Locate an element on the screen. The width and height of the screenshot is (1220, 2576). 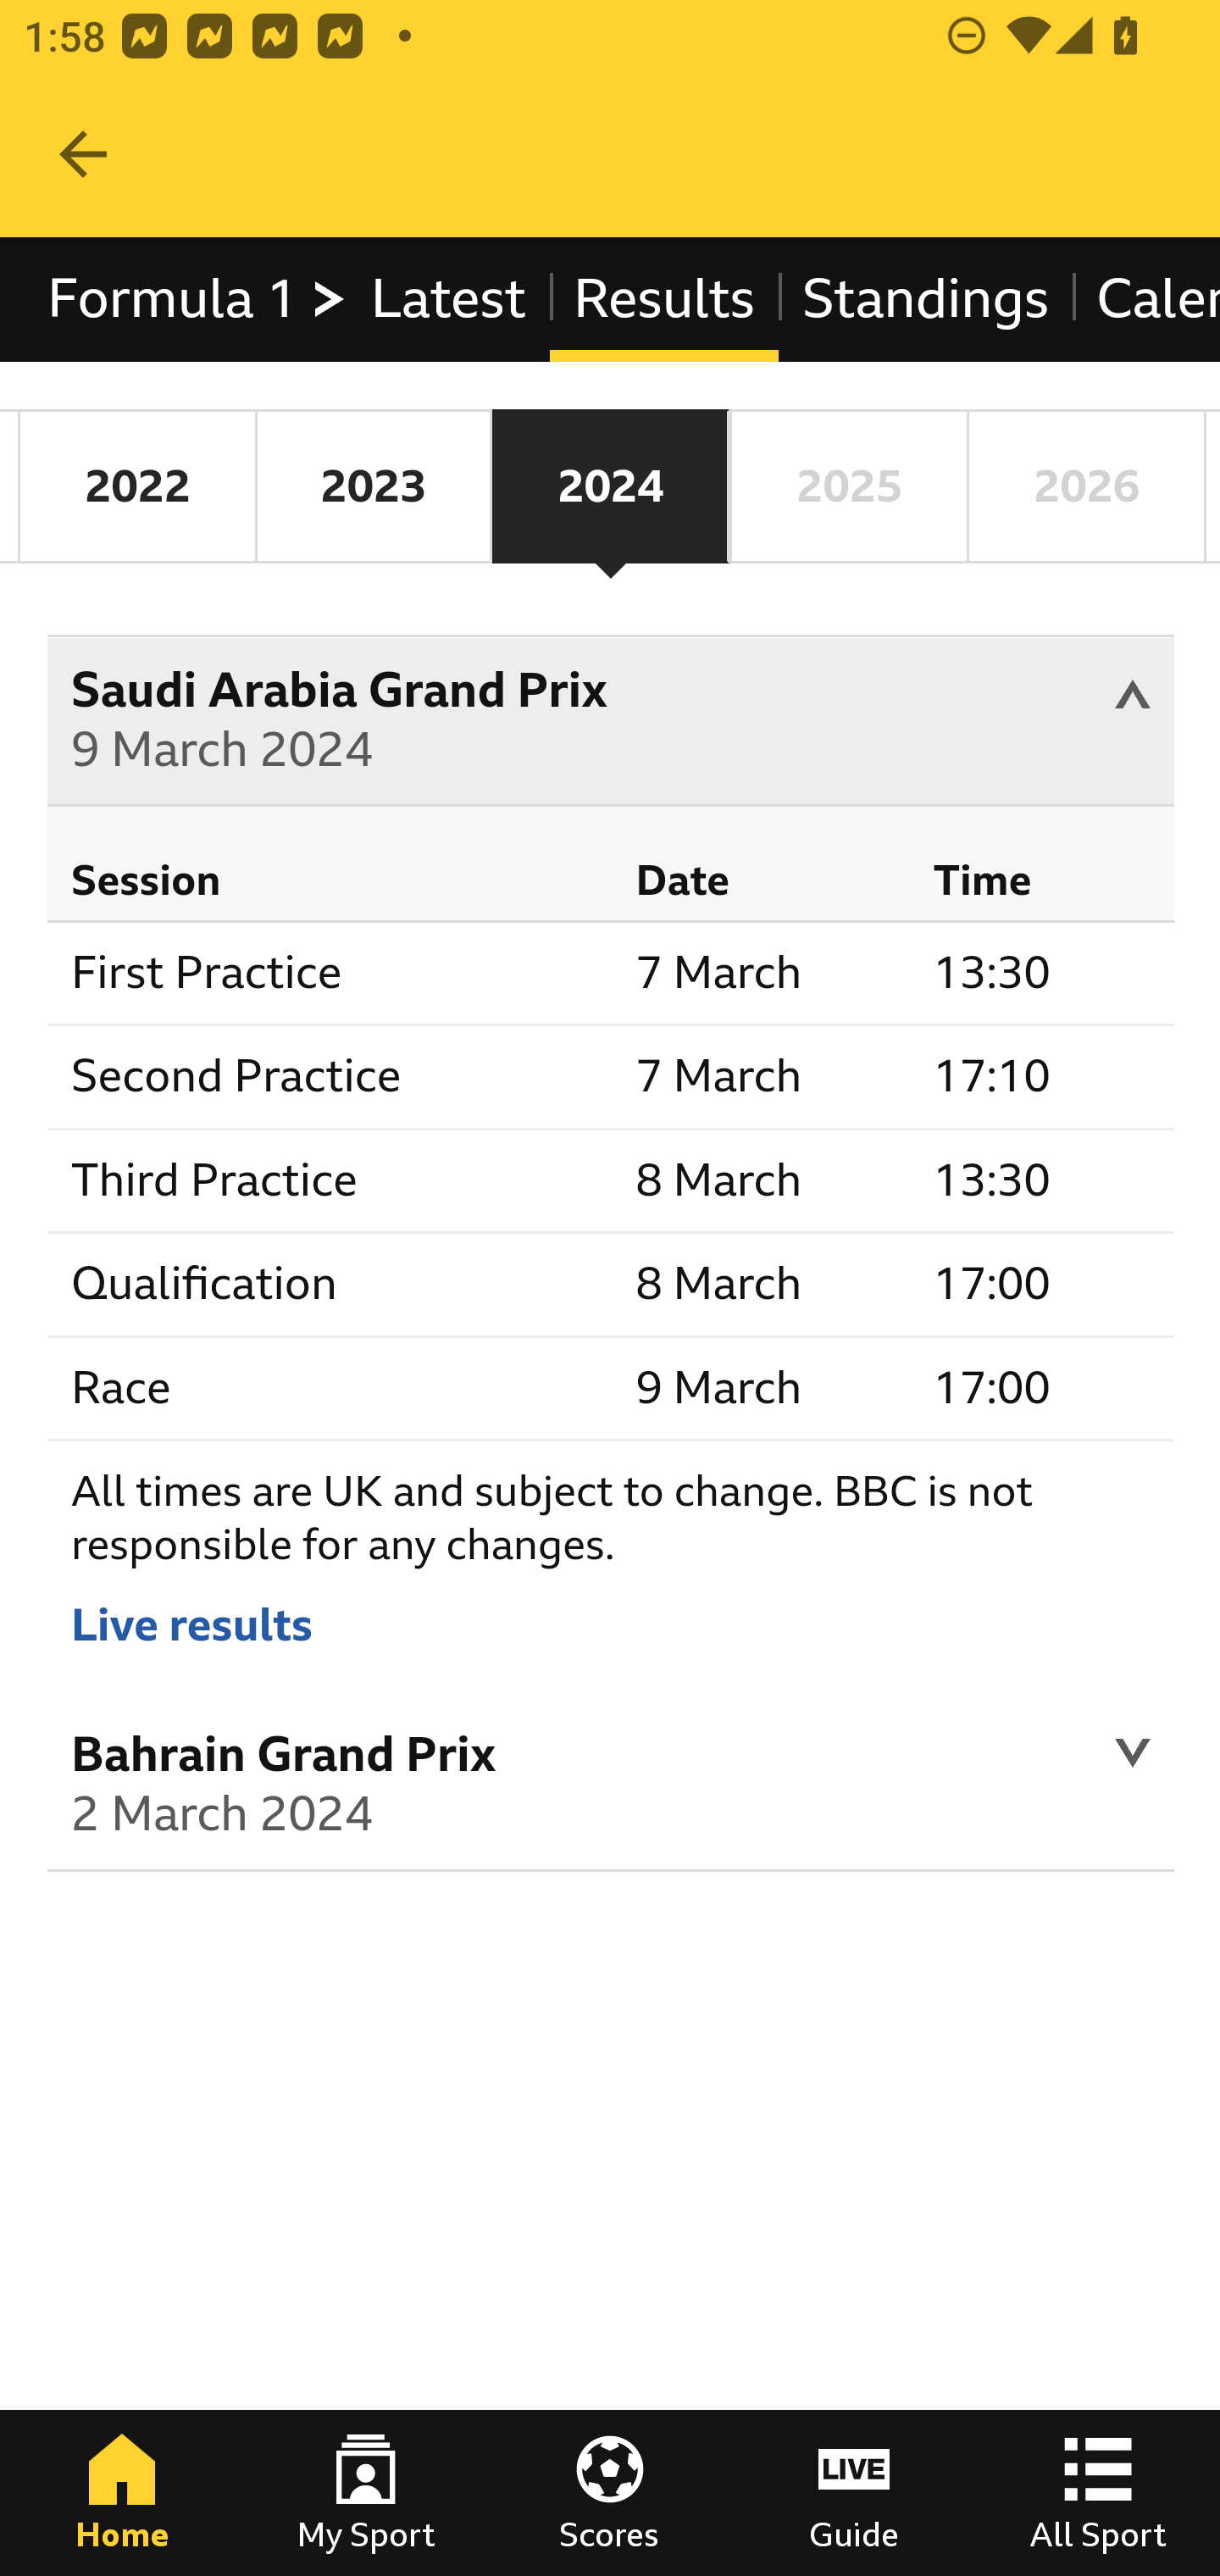
Bahrain Grand Prix, Bahrain IC 2 March 2024 is located at coordinates (612, 1789).